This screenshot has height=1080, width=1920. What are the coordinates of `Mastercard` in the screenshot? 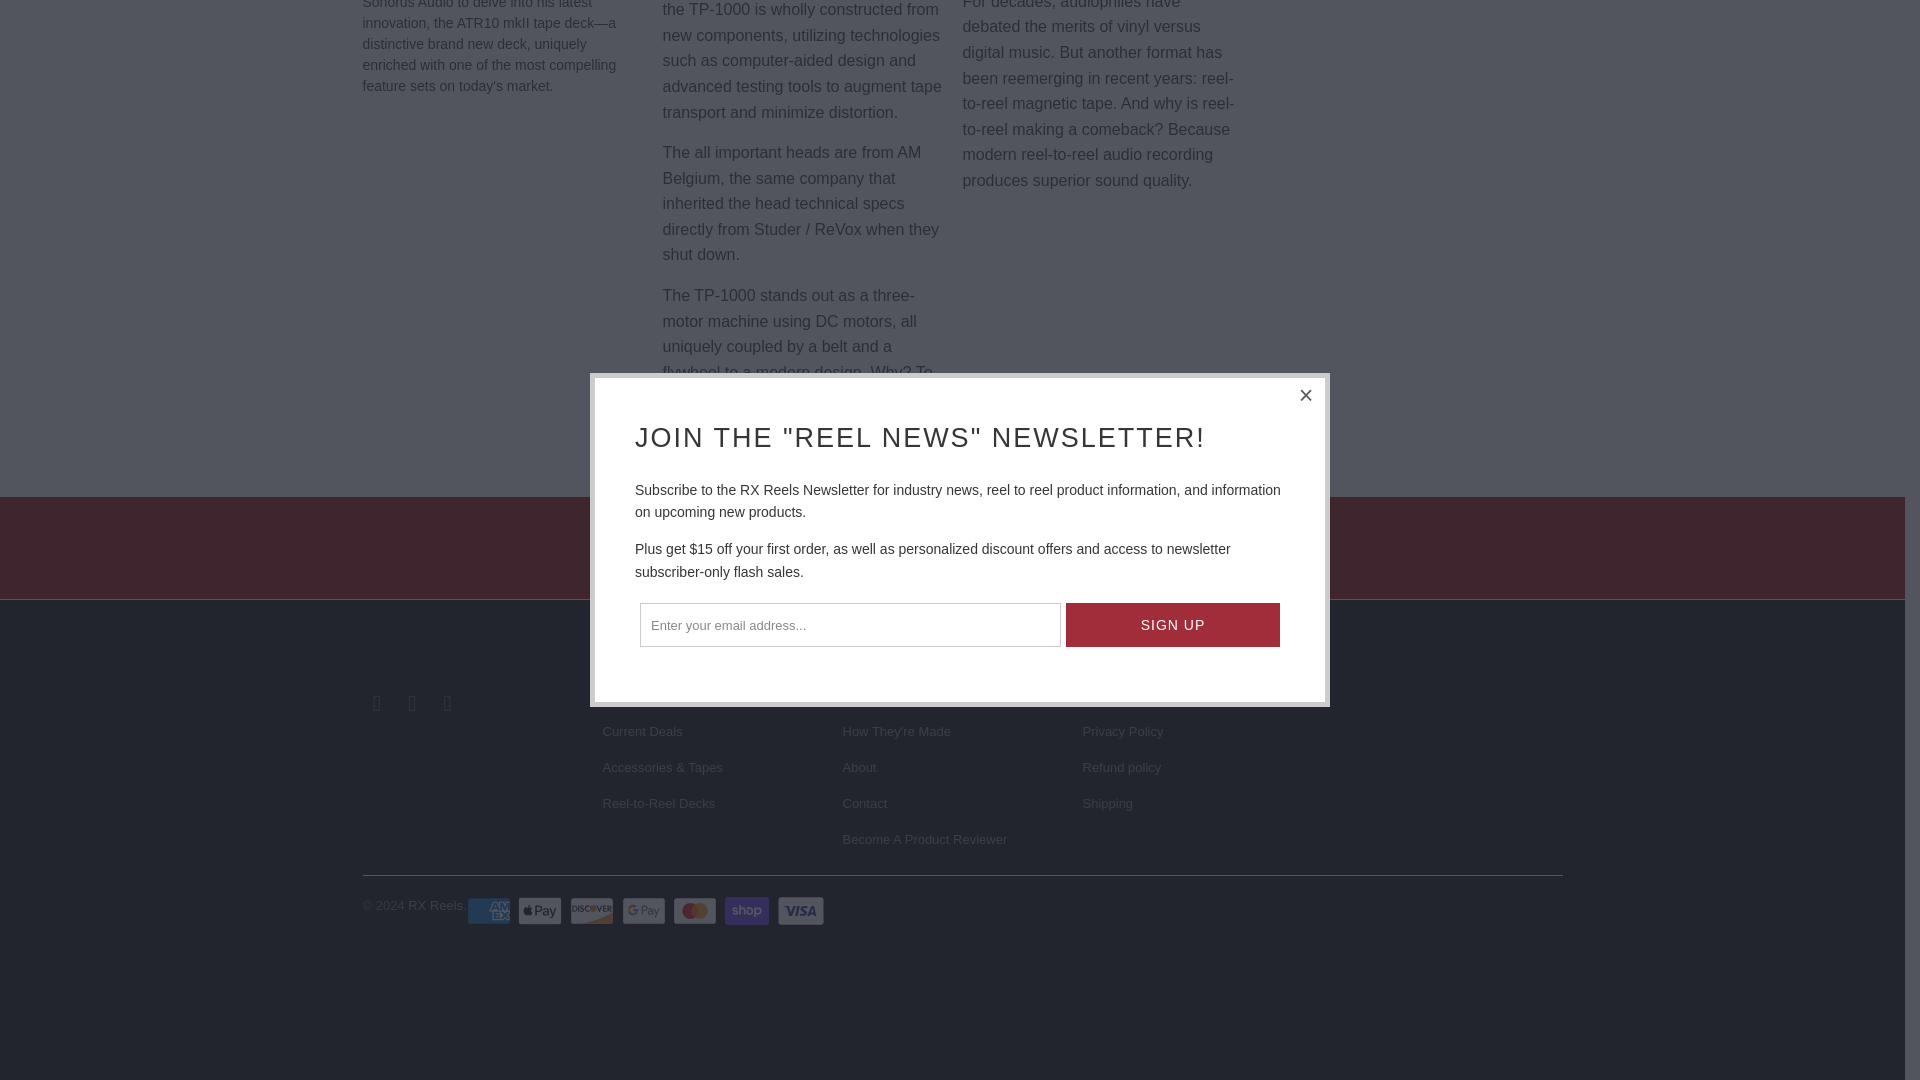 It's located at (697, 910).